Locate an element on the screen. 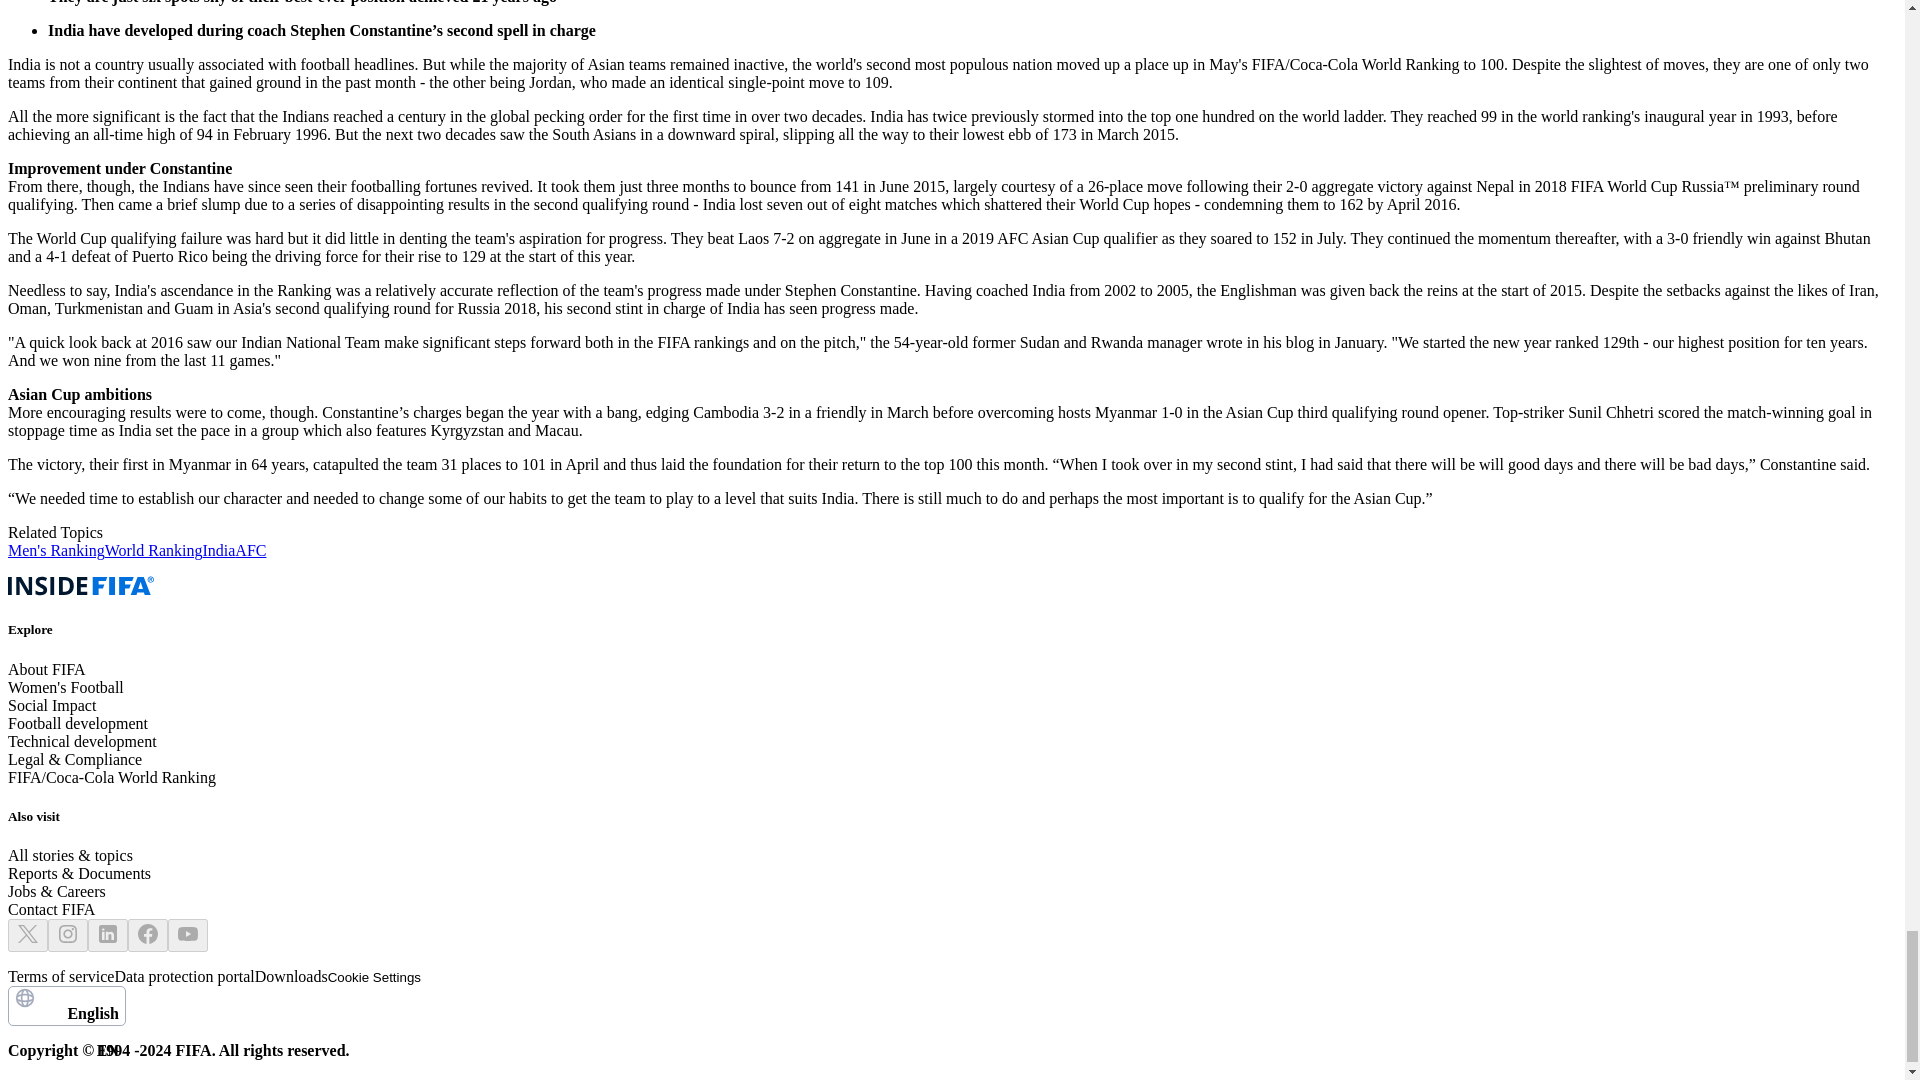  Social Impact is located at coordinates (52, 704).